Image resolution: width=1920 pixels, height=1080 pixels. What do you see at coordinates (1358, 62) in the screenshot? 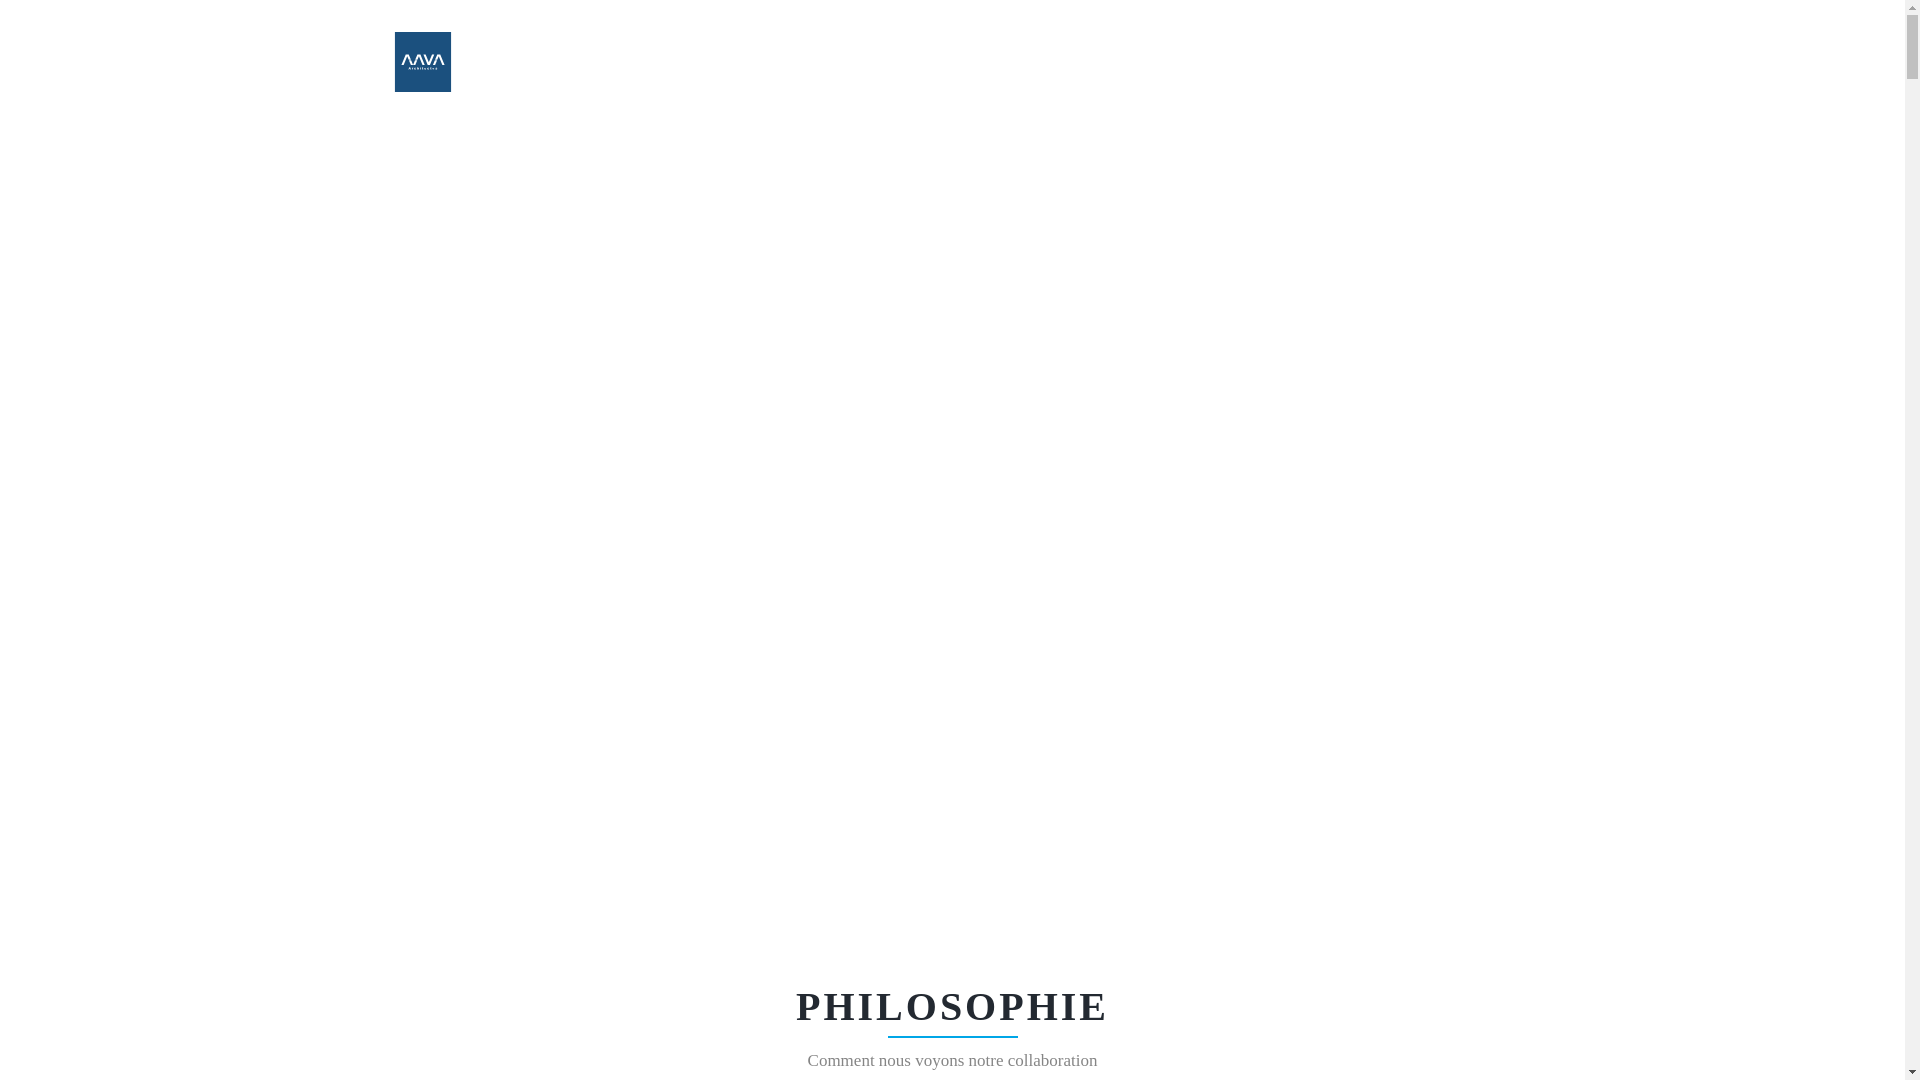
I see `CONTACT` at bounding box center [1358, 62].